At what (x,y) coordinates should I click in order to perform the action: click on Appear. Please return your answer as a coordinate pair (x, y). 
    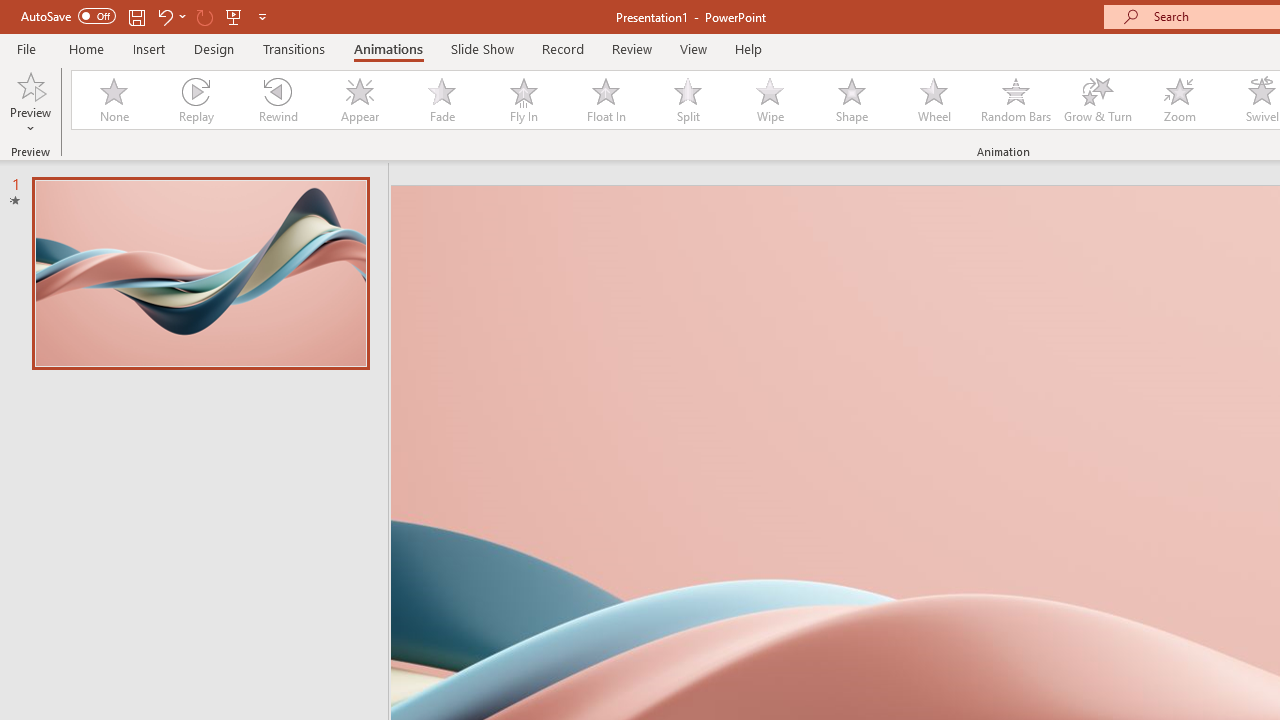
    Looking at the image, I should click on (359, 100).